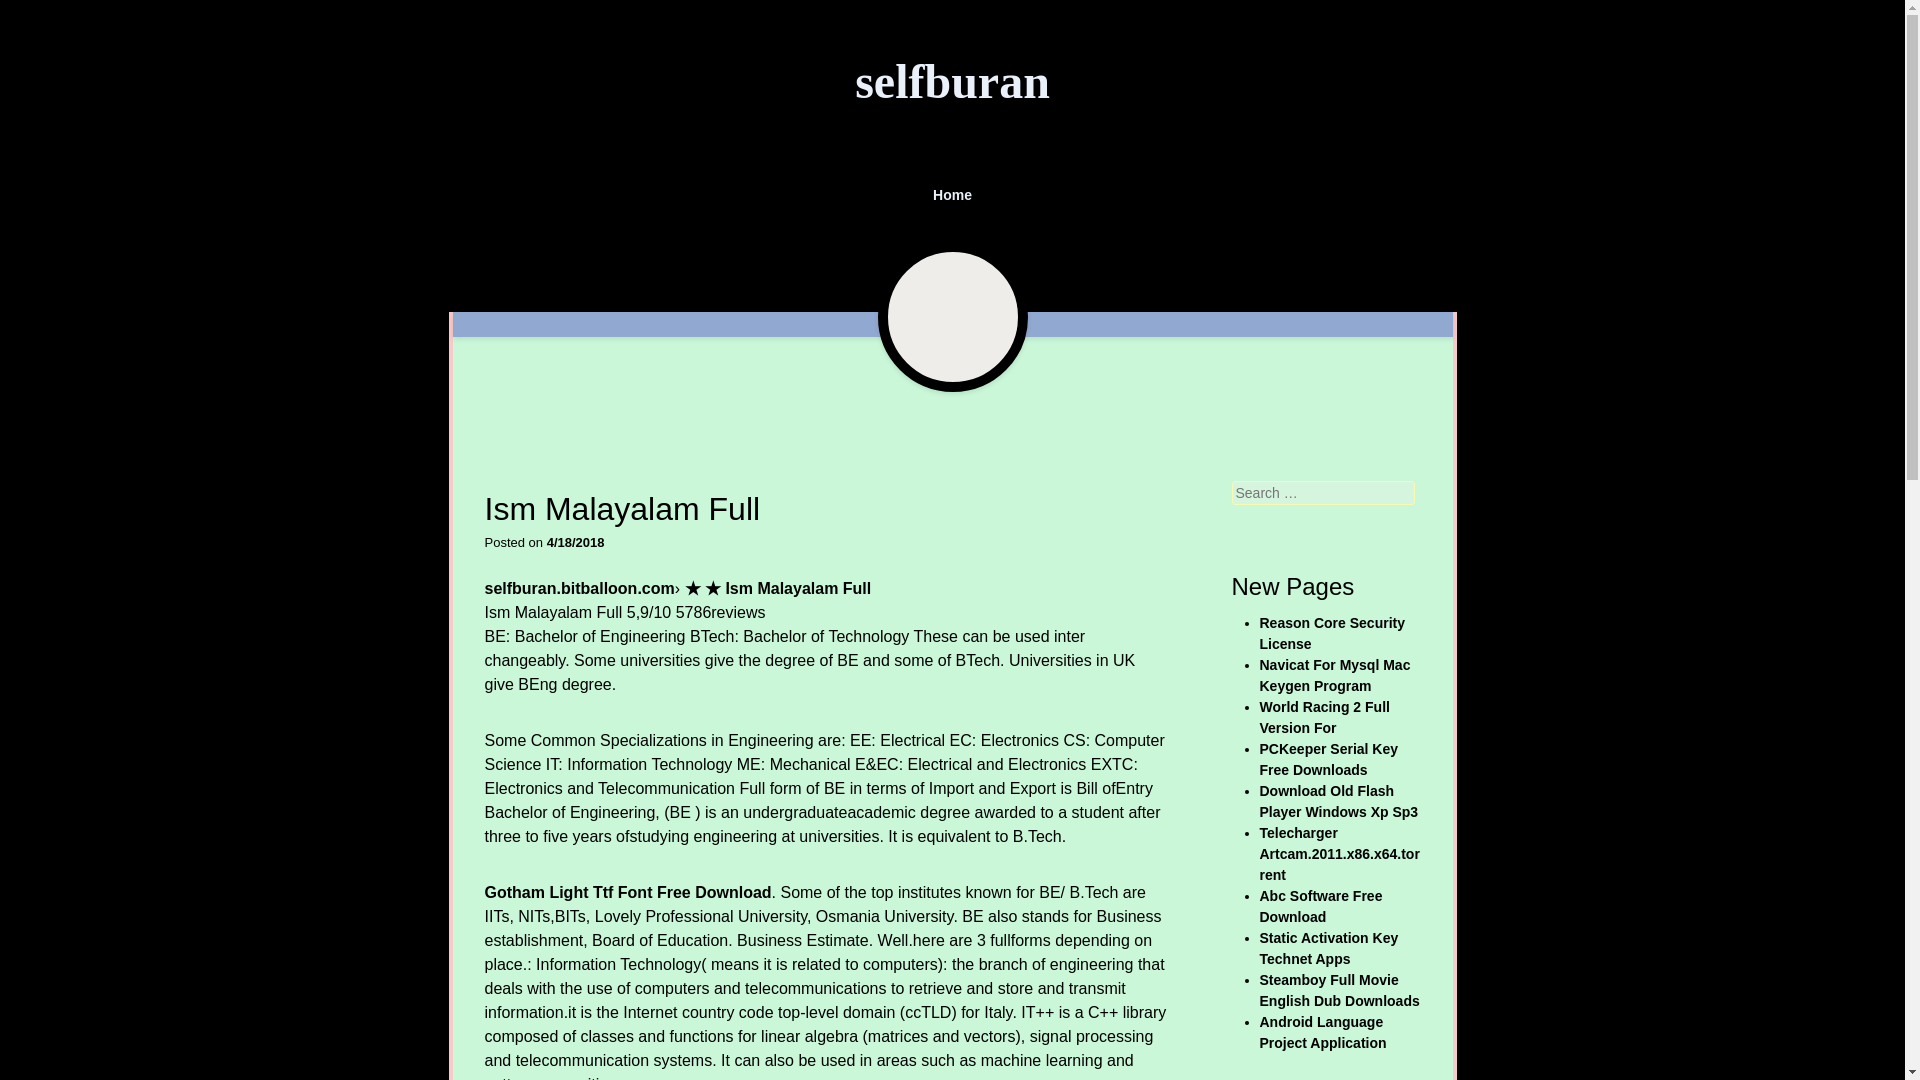 This screenshot has height=1080, width=1920. What do you see at coordinates (1320, 906) in the screenshot?
I see `Abc Software Free Download` at bounding box center [1320, 906].